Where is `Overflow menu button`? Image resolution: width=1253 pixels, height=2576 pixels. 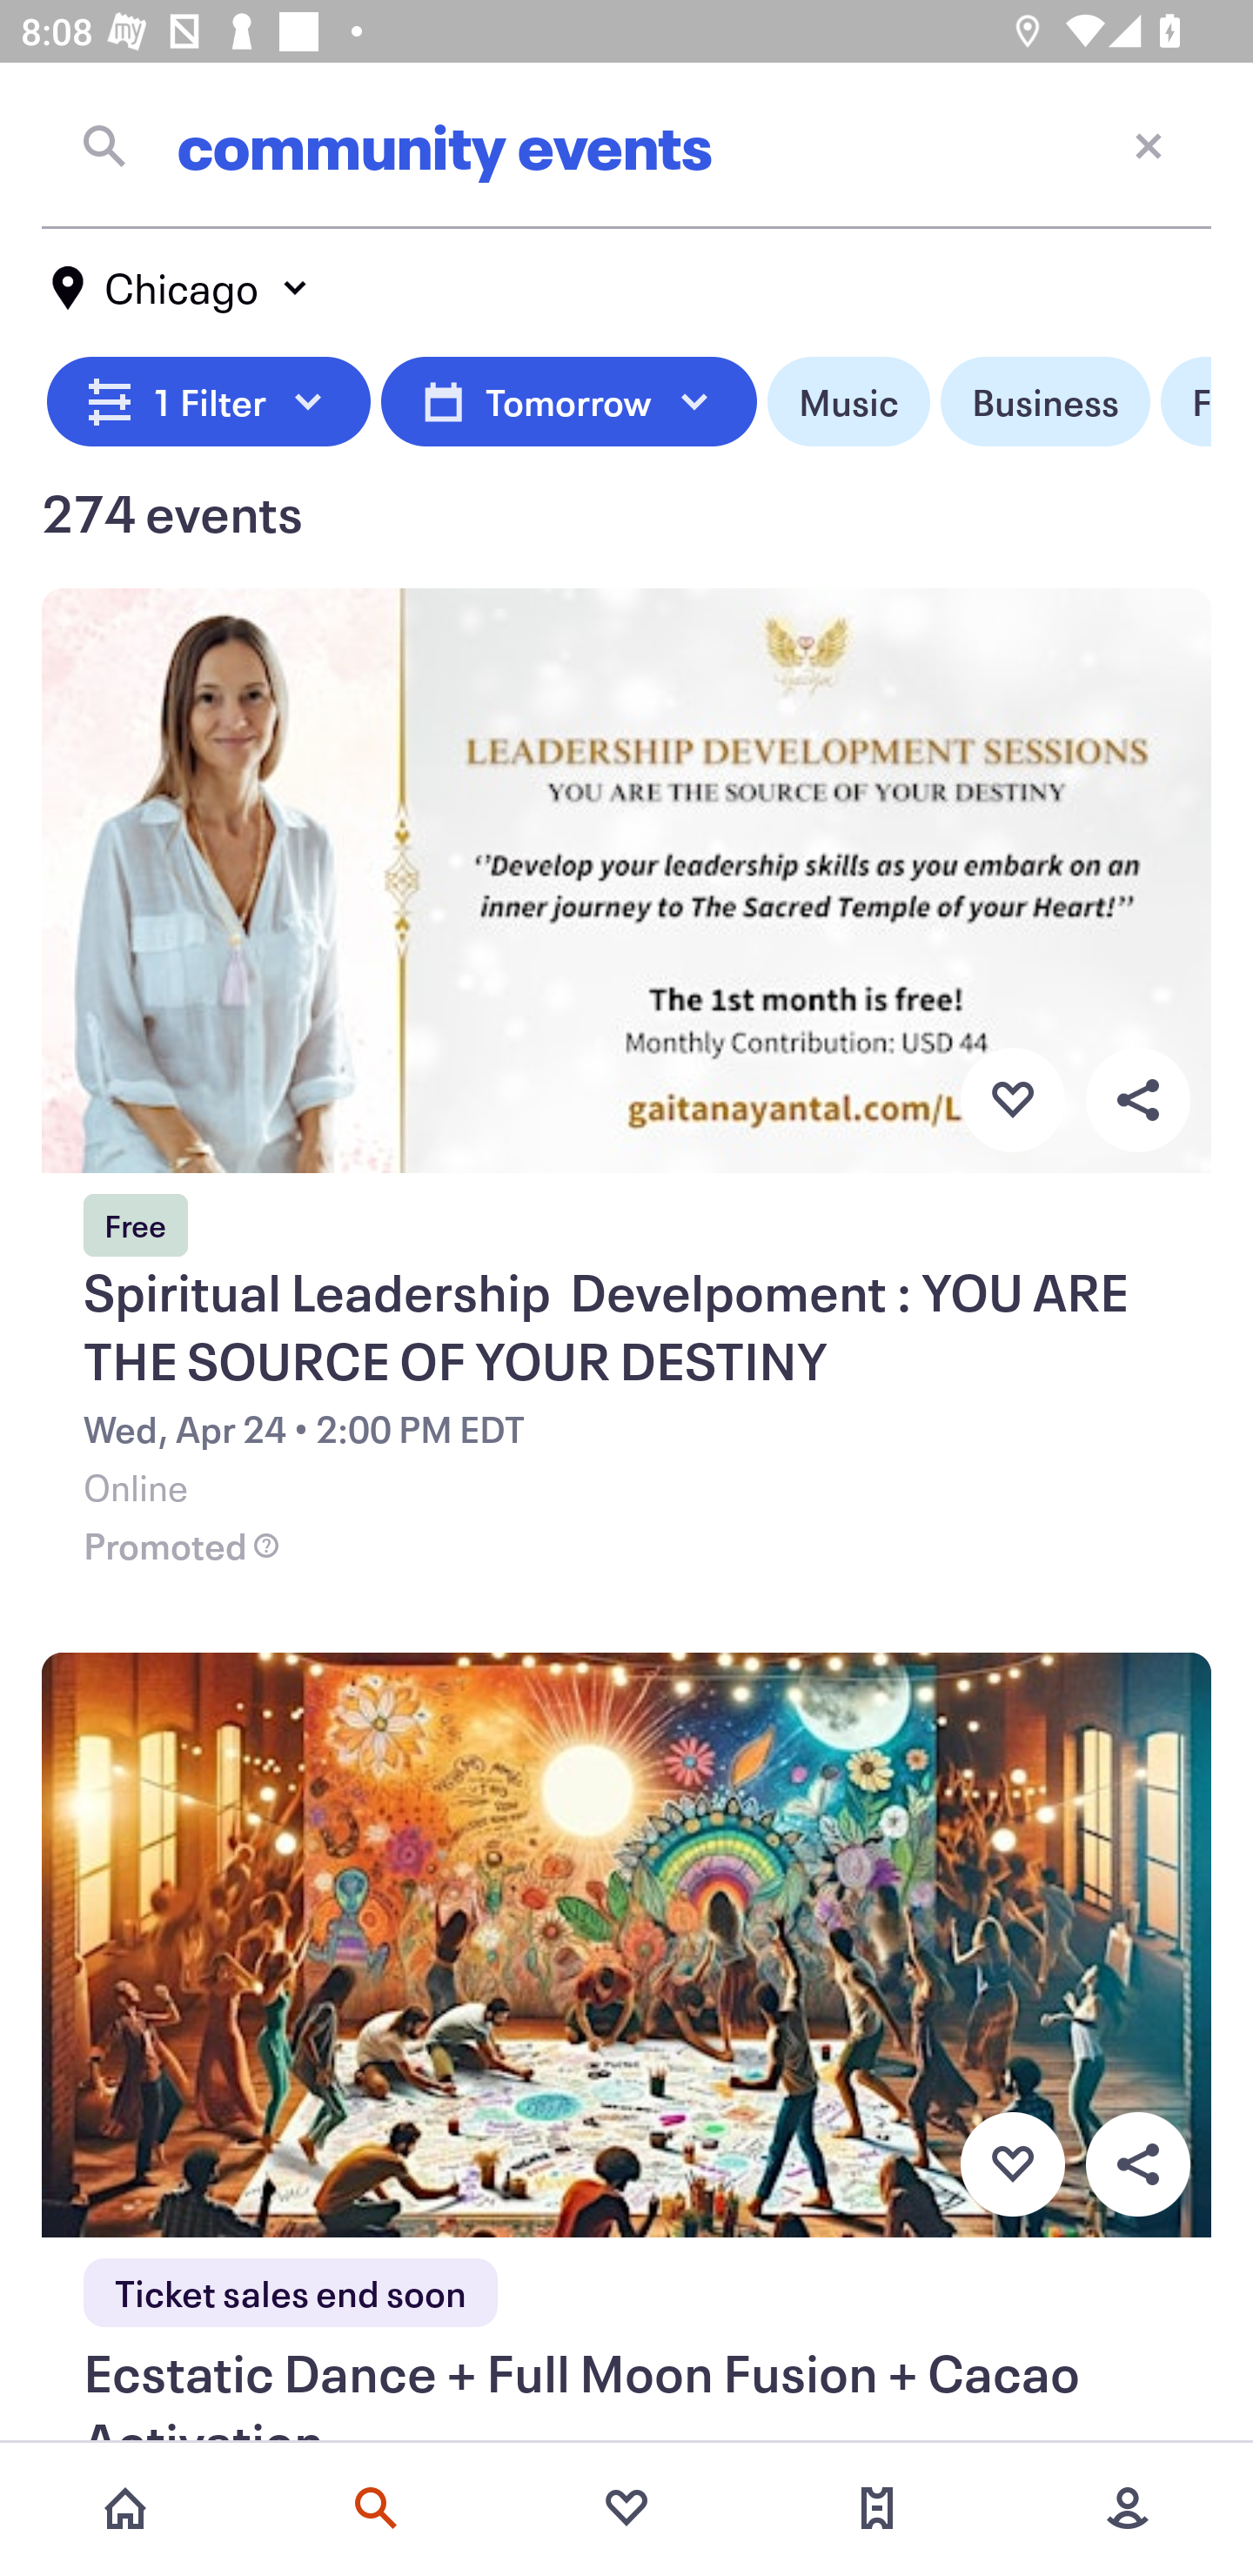
Overflow menu button is located at coordinates (1137, 2165).